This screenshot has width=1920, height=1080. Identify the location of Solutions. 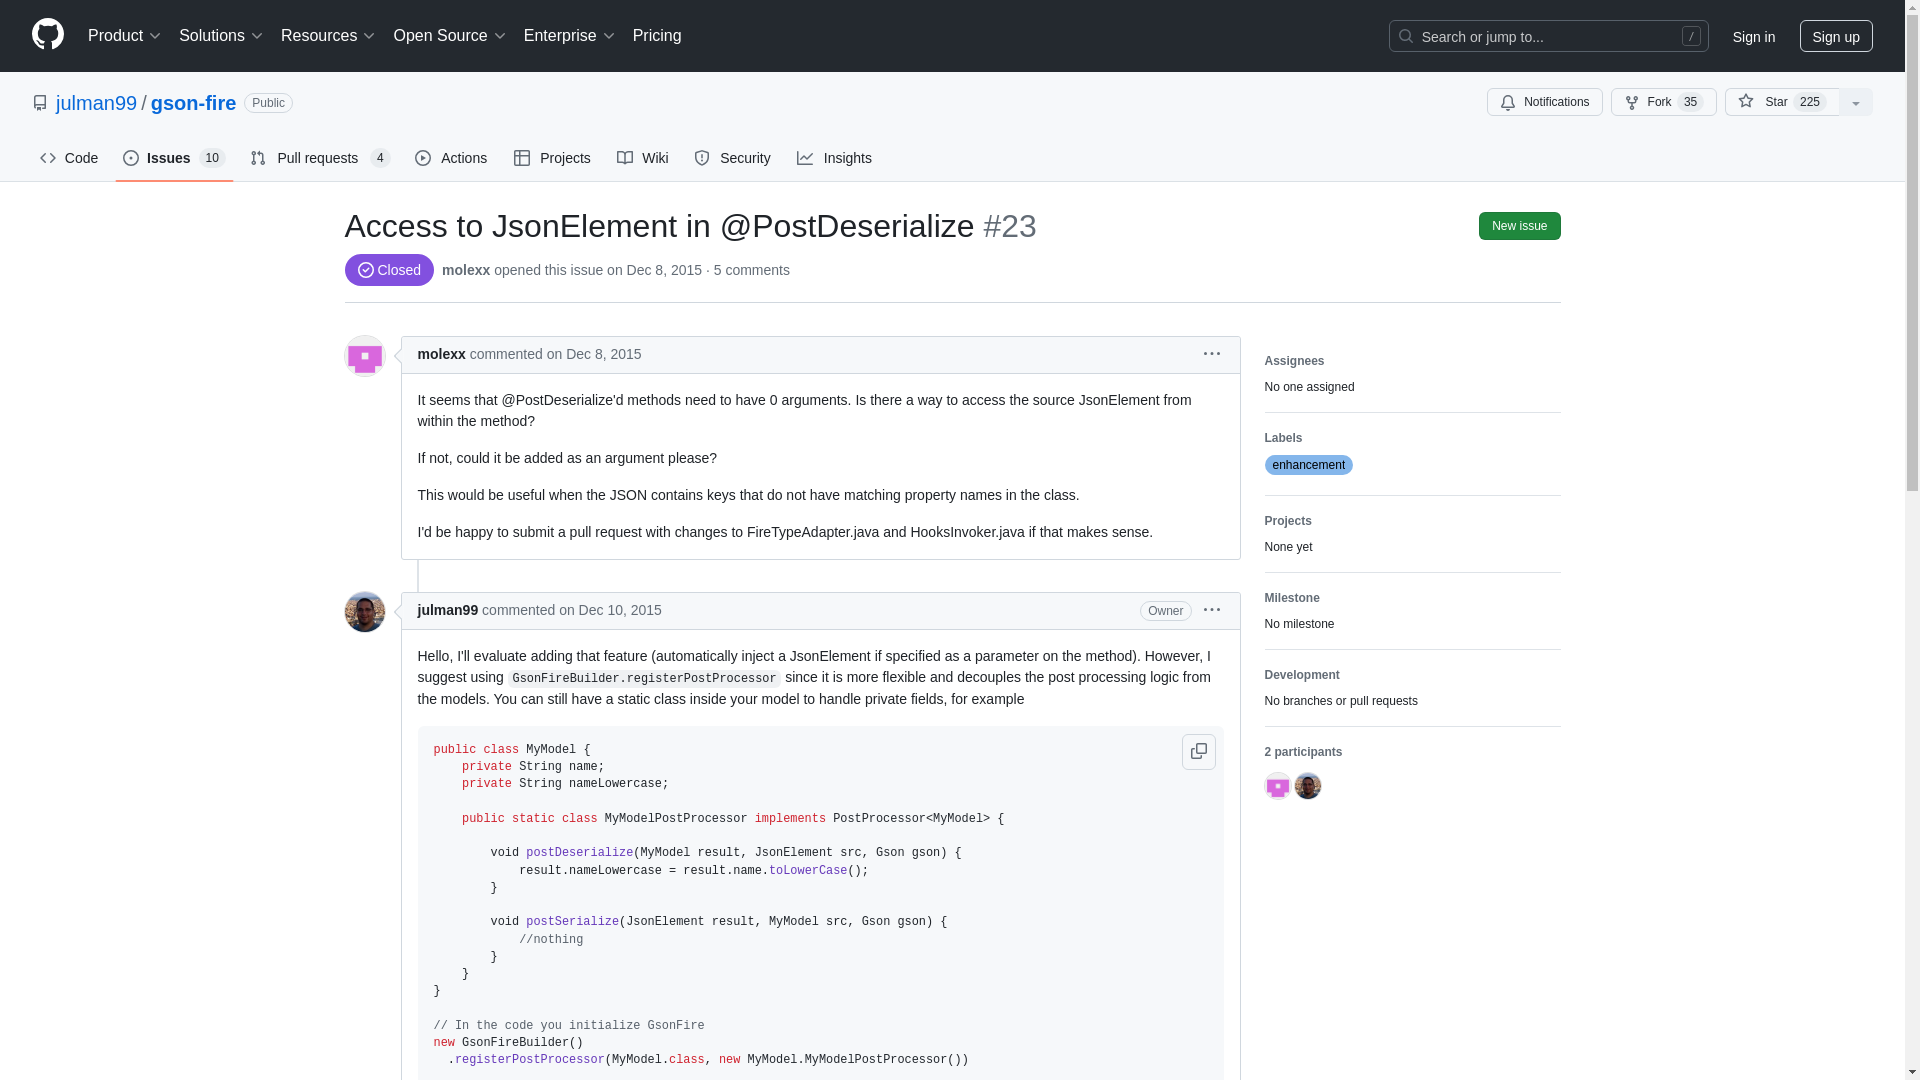
(221, 36).